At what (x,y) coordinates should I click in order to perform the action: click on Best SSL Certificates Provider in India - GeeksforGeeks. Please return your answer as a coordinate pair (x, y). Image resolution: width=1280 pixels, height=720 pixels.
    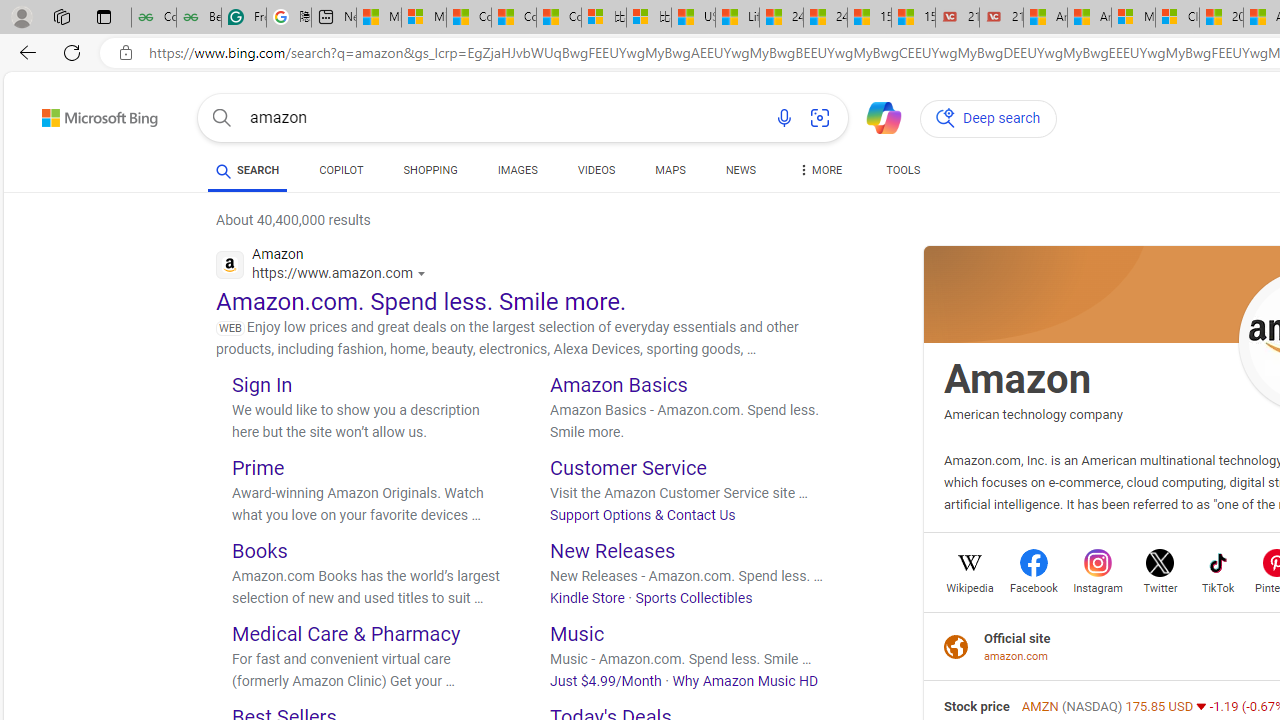
    Looking at the image, I should click on (198, 18).